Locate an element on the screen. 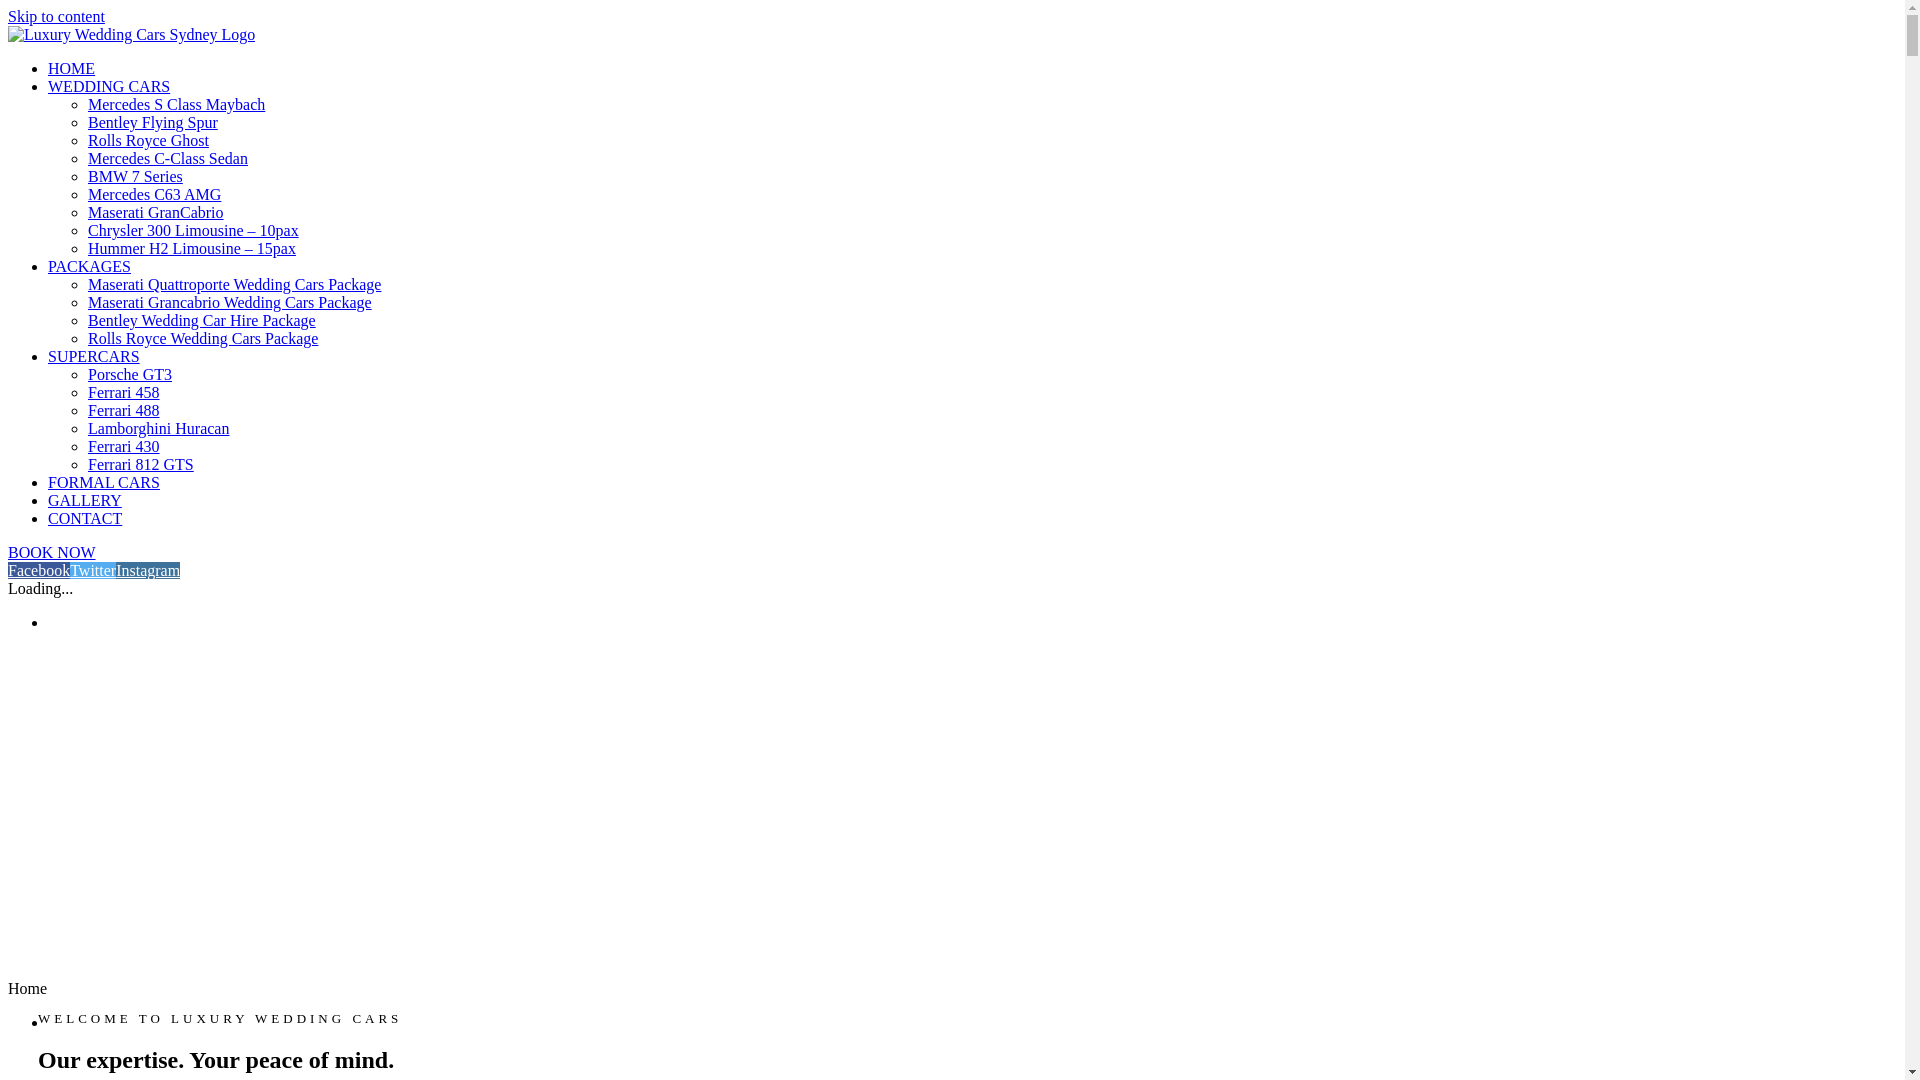 This screenshot has height=1080, width=1920. PACKAGES is located at coordinates (90, 266).